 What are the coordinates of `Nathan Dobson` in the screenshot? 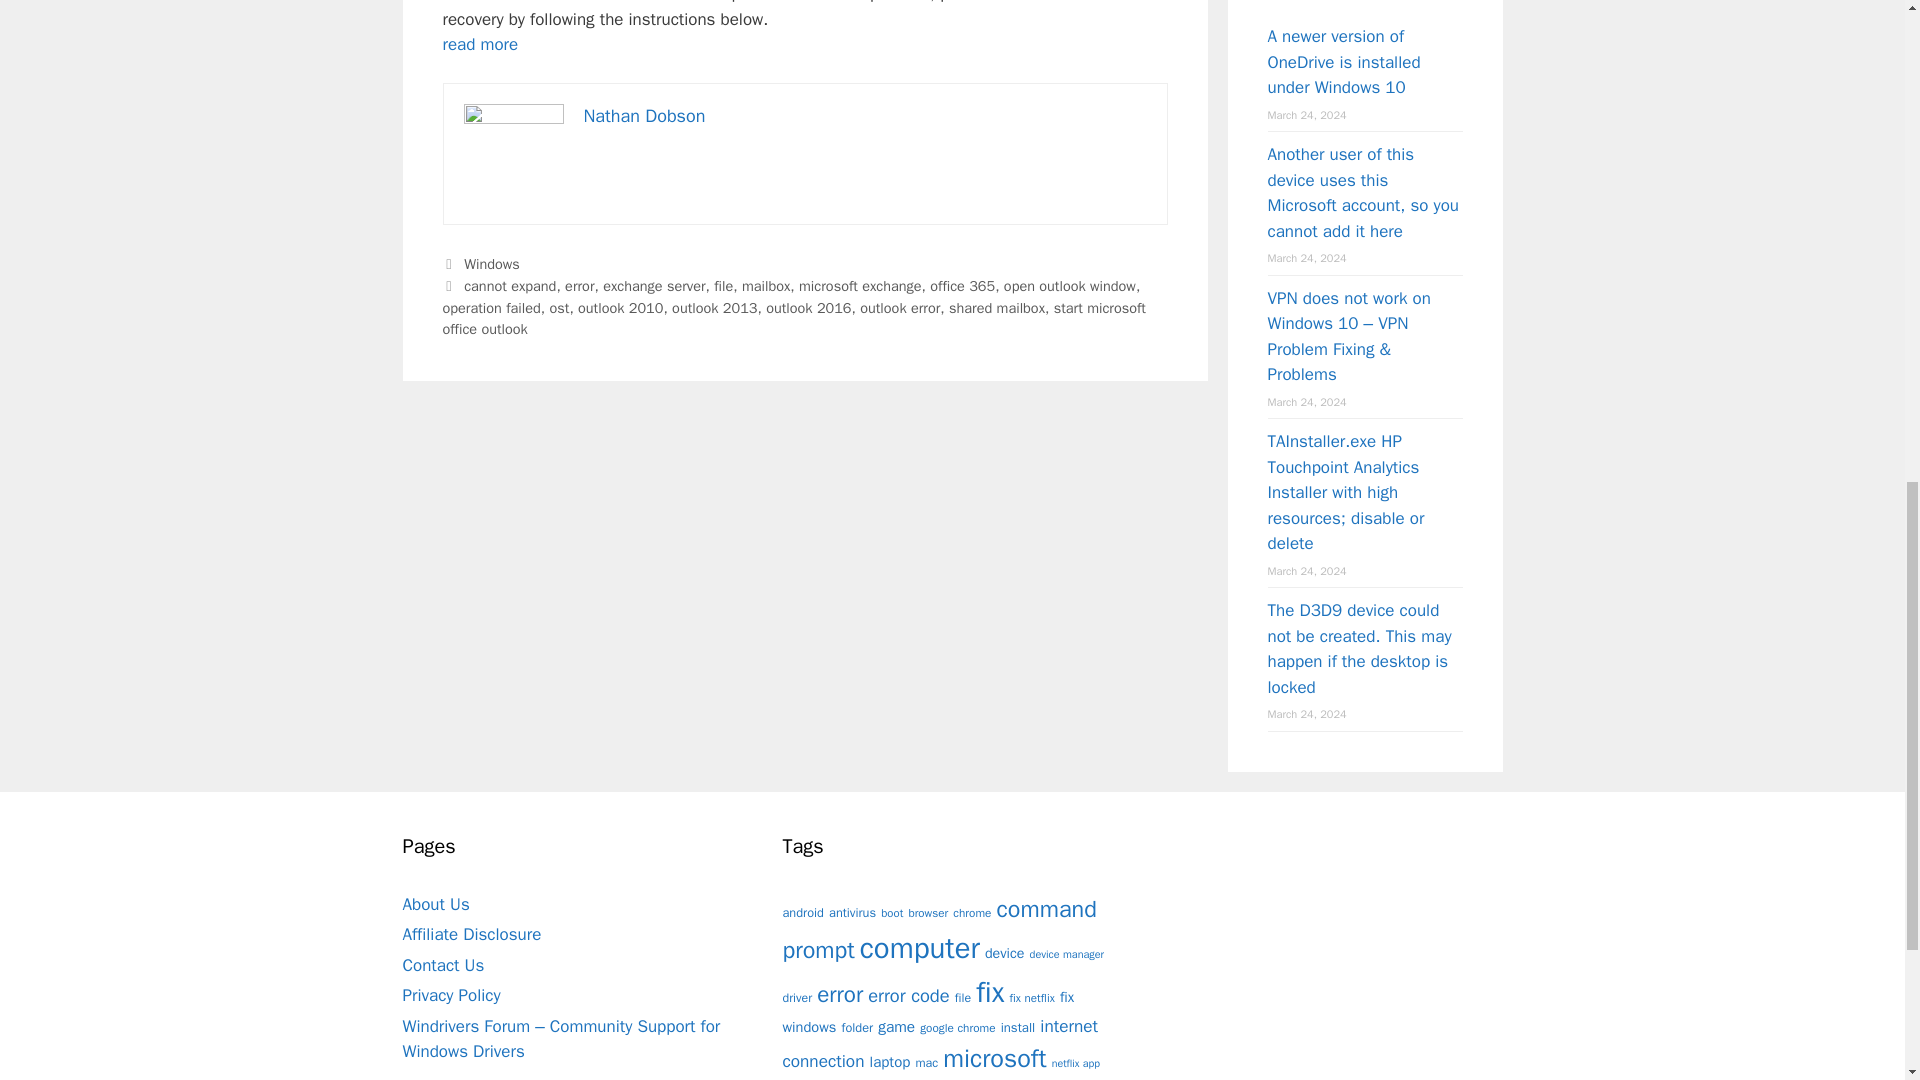 It's located at (644, 116).